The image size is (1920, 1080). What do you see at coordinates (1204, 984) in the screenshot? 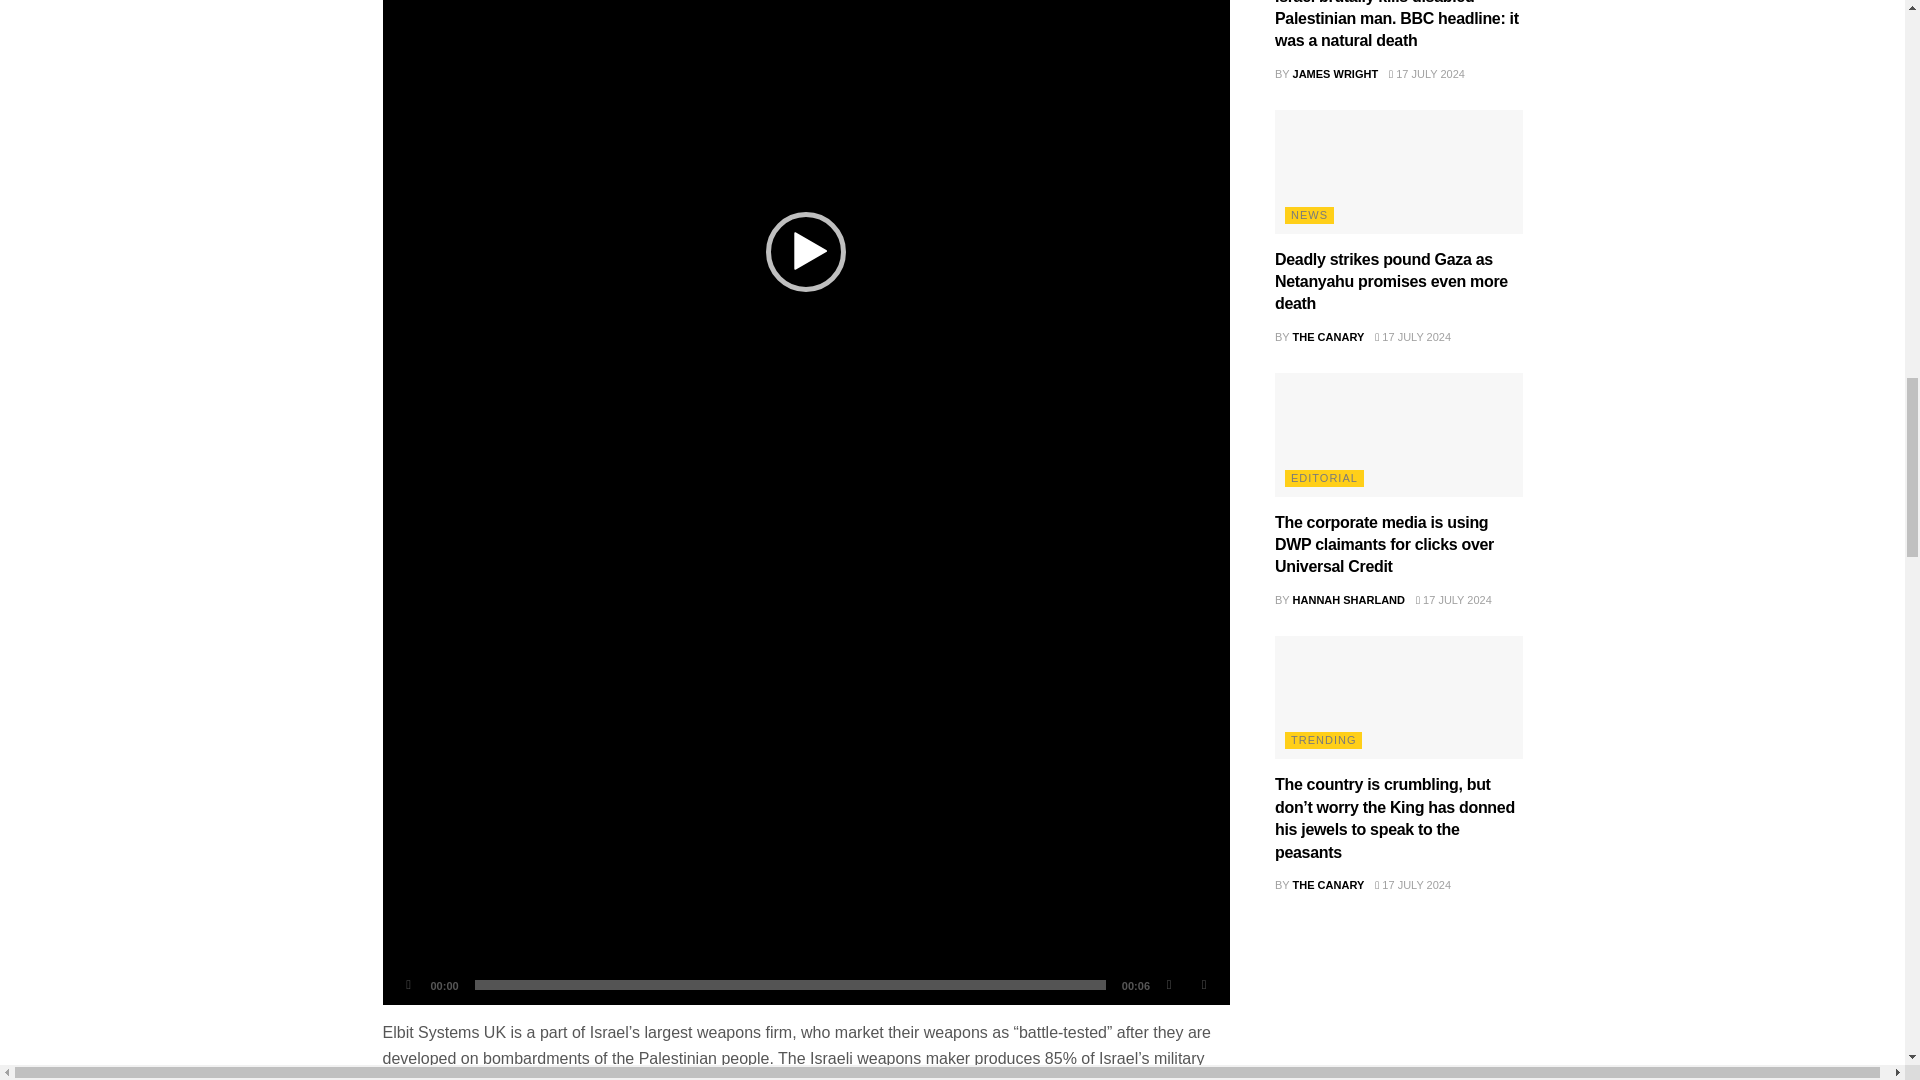
I see `Fullscreen` at bounding box center [1204, 984].